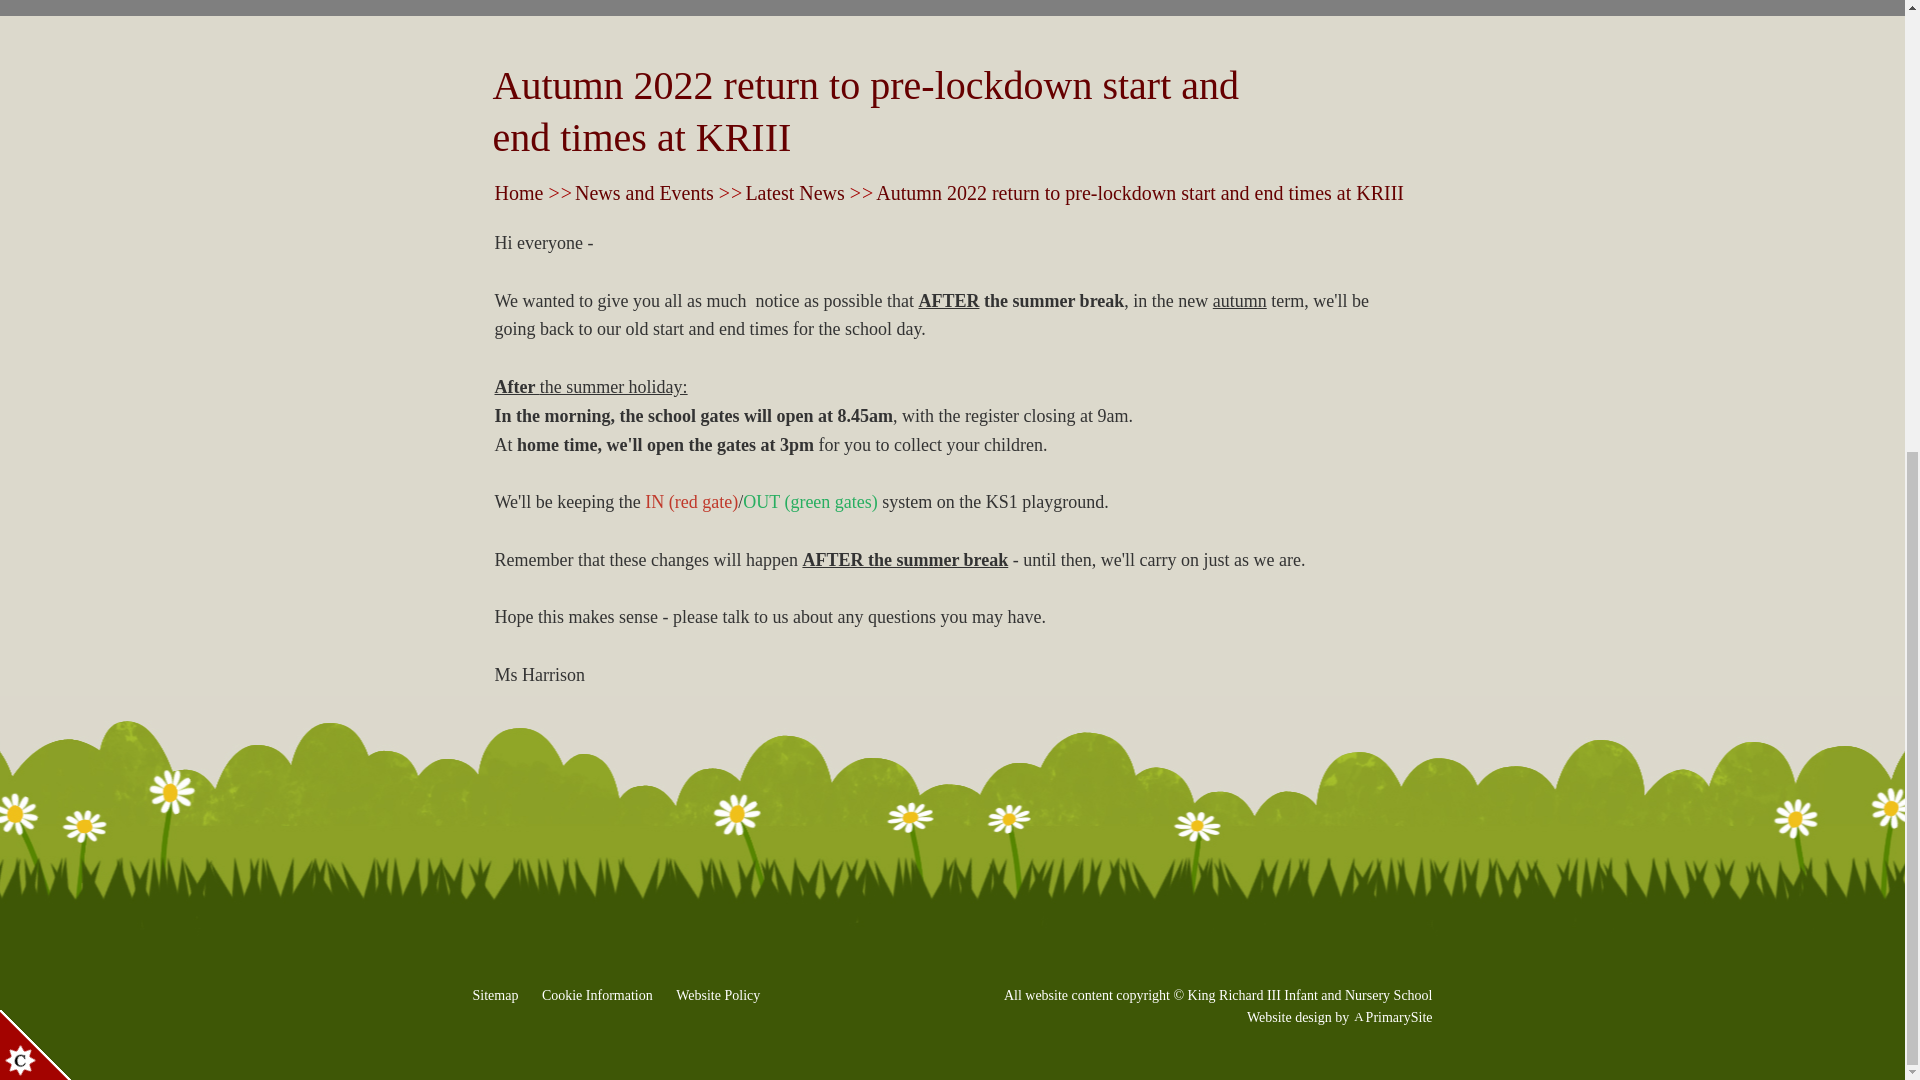 This screenshot has width=1920, height=1080. What do you see at coordinates (518, 193) in the screenshot?
I see `Home` at bounding box center [518, 193].